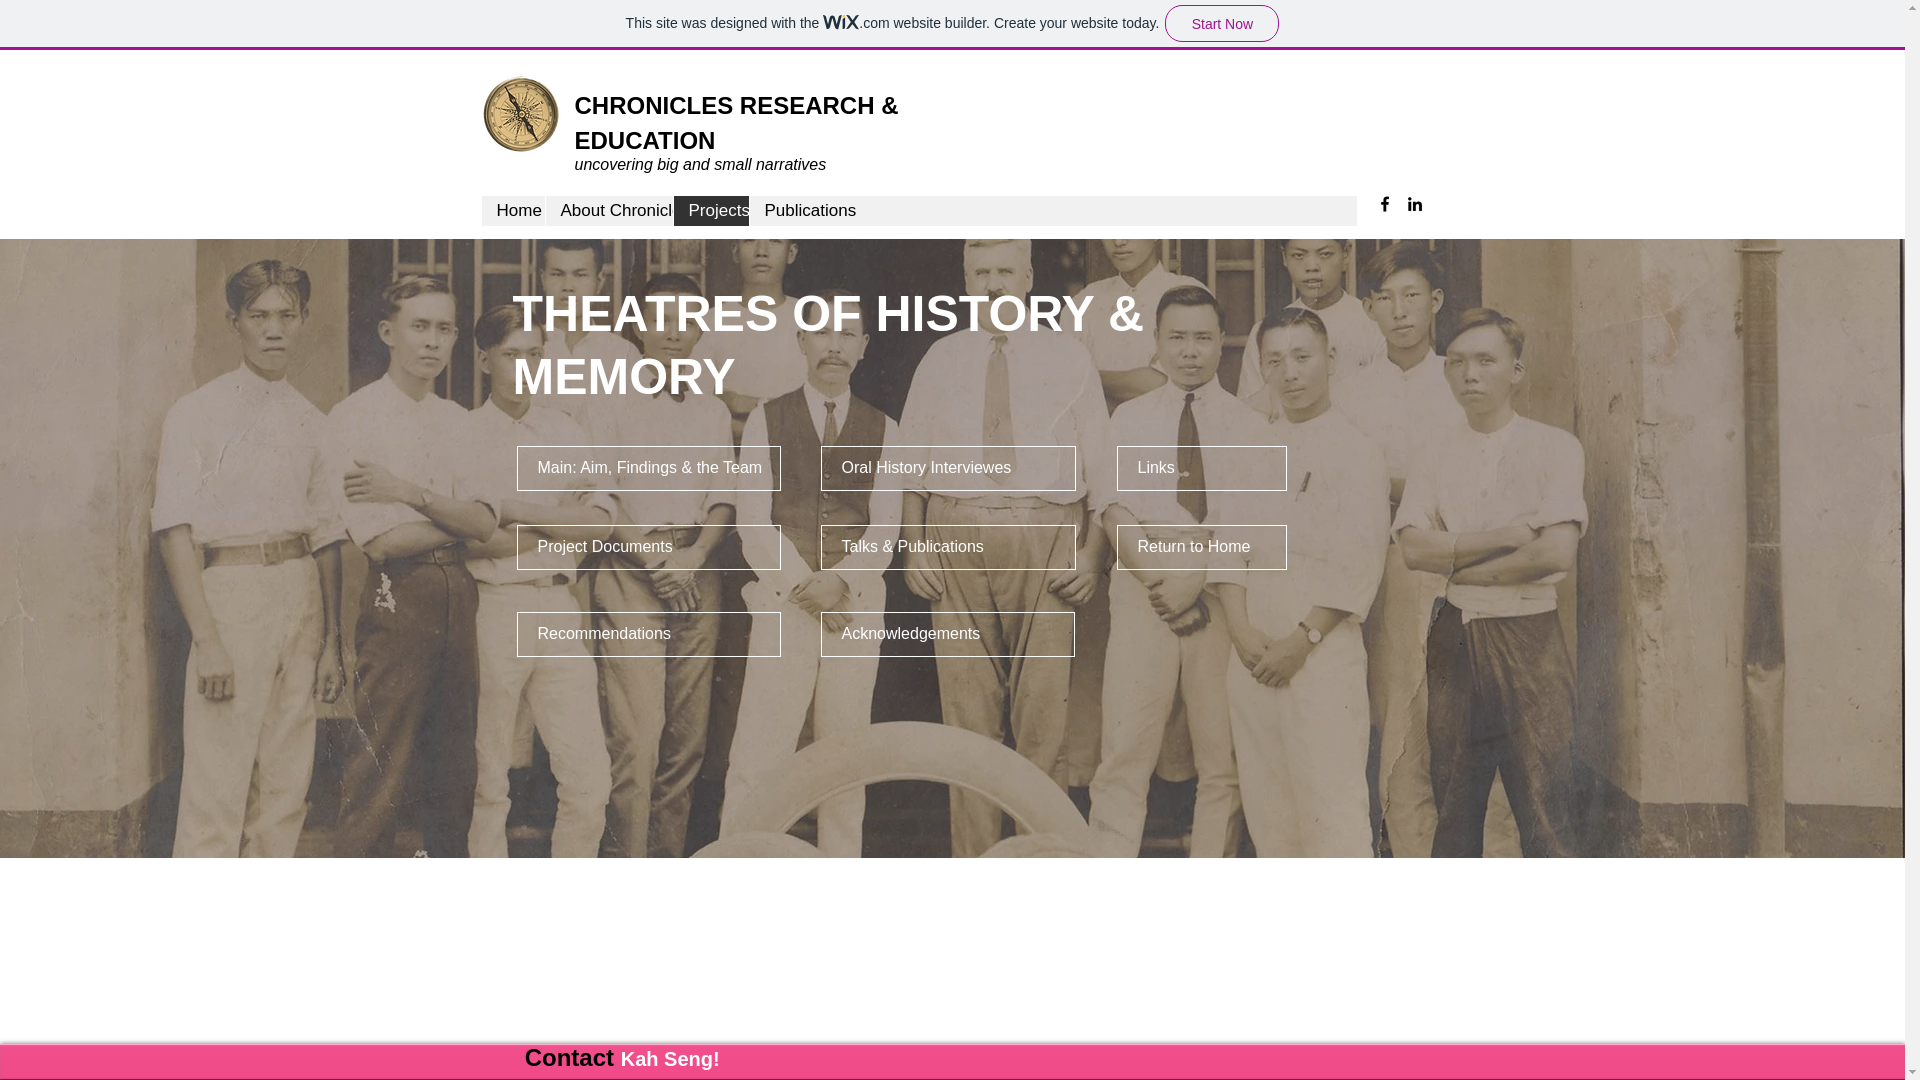 This screenshot has width=1920, height=1080. What do you see at coordinates (946, 634) in the screenshot?
I see `Acknowledgements` at bounding box center [946, 634].